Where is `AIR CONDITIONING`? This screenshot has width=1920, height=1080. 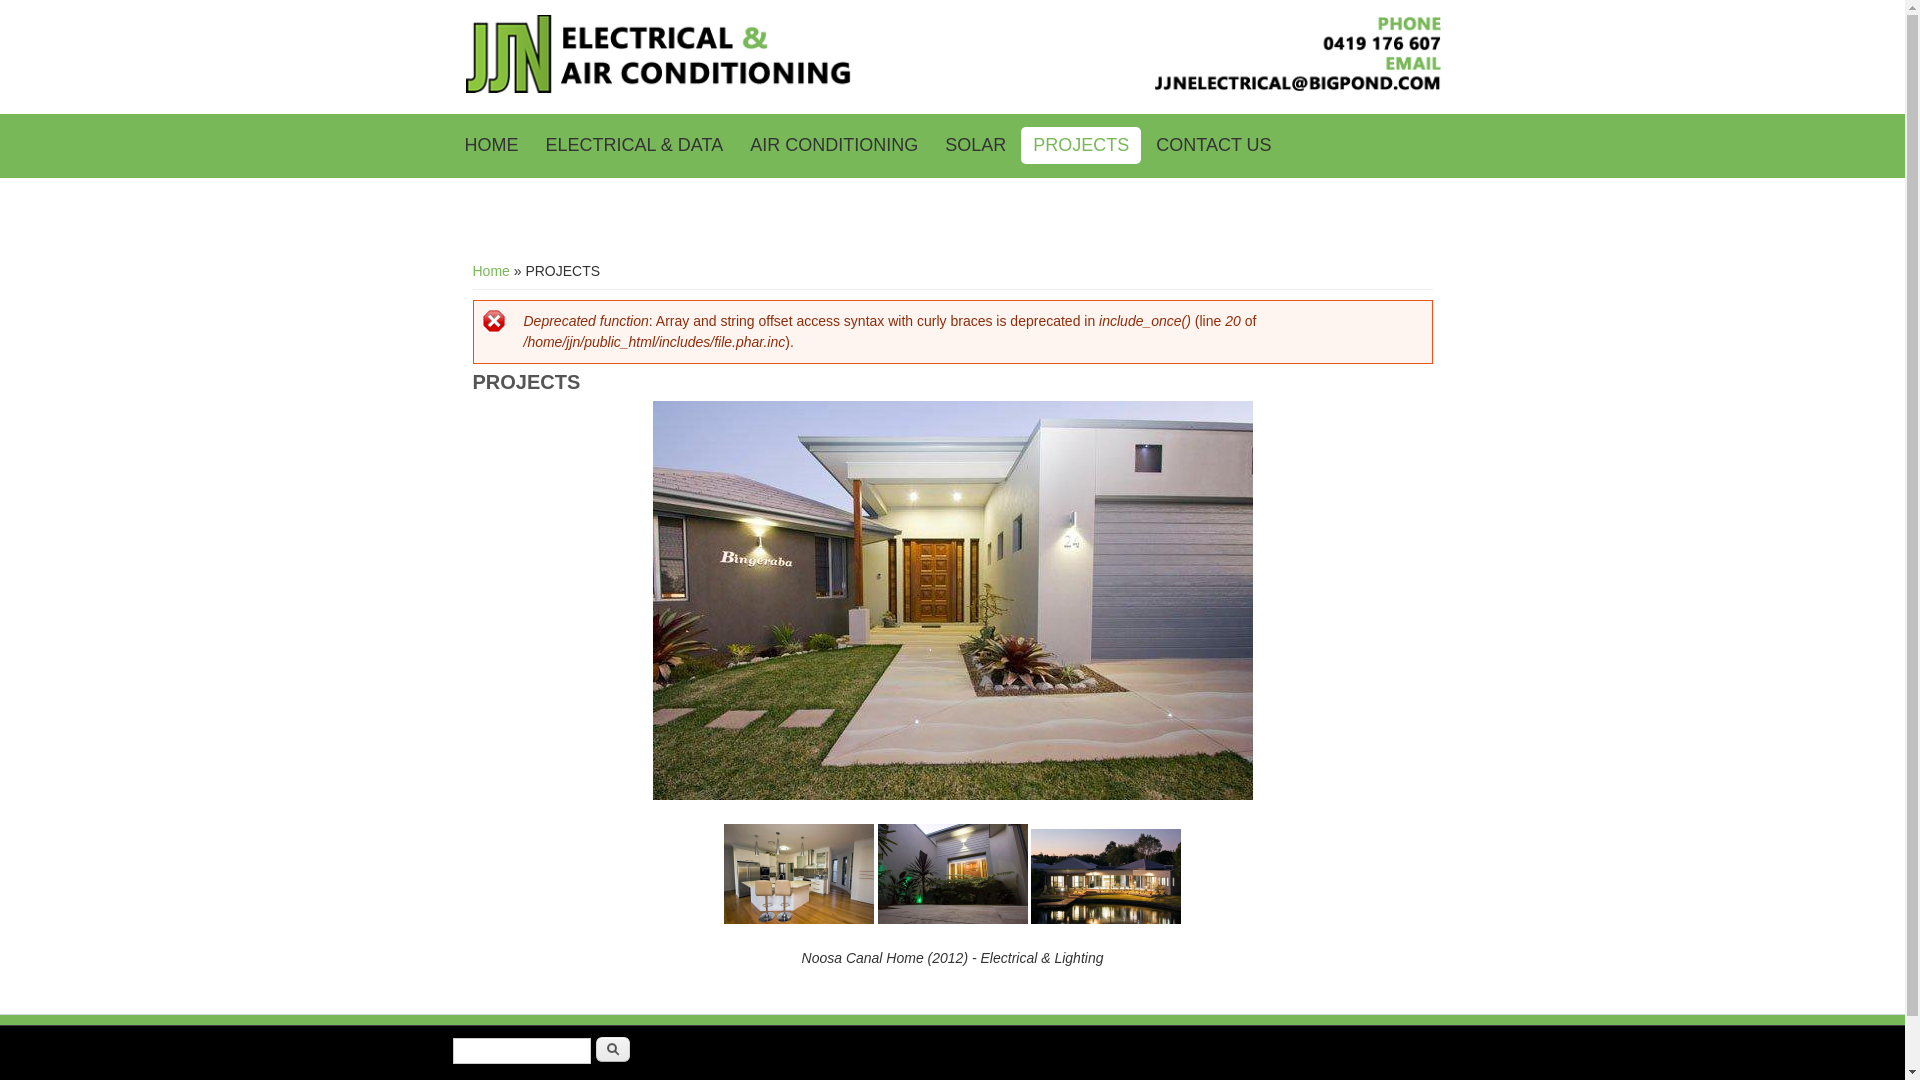
AIR CONDITIONING is located at coordinates (834, 146).